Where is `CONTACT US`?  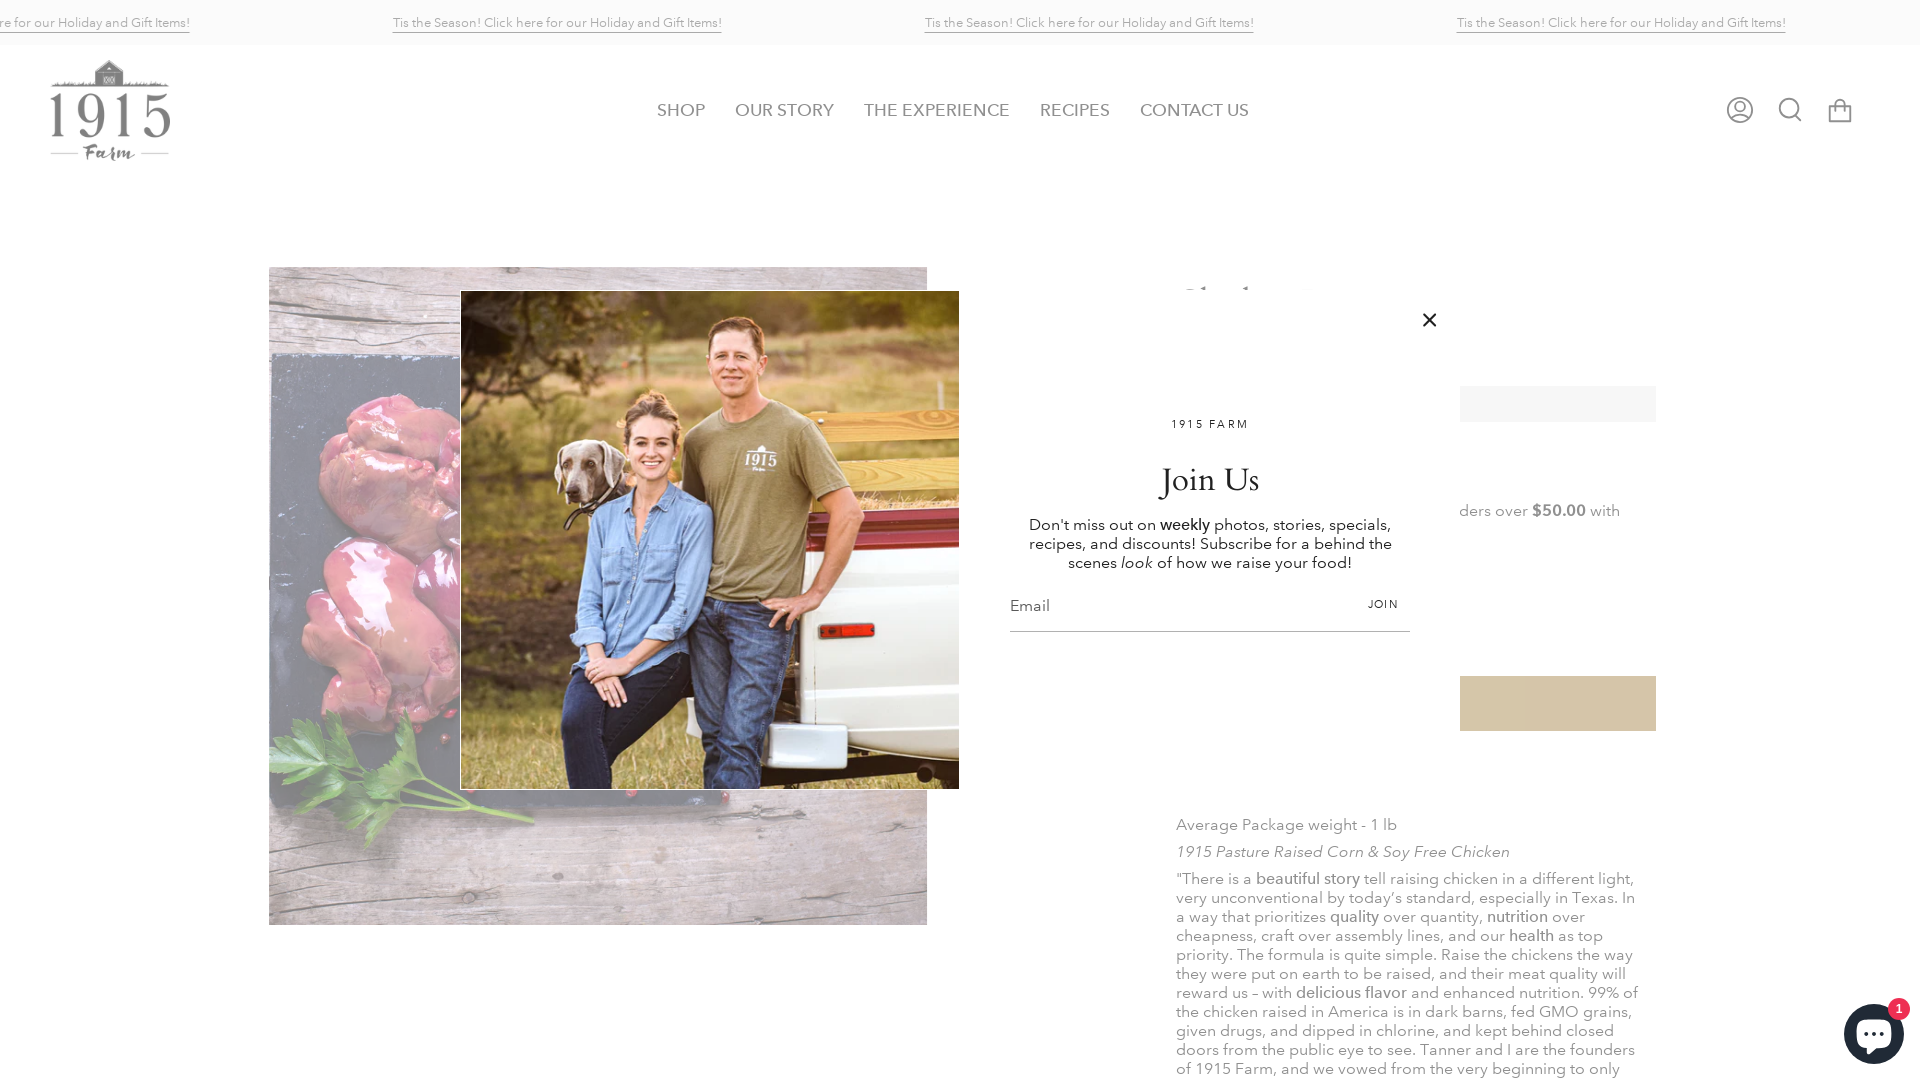 CONTACT US is located at coordinates (1194, 110).